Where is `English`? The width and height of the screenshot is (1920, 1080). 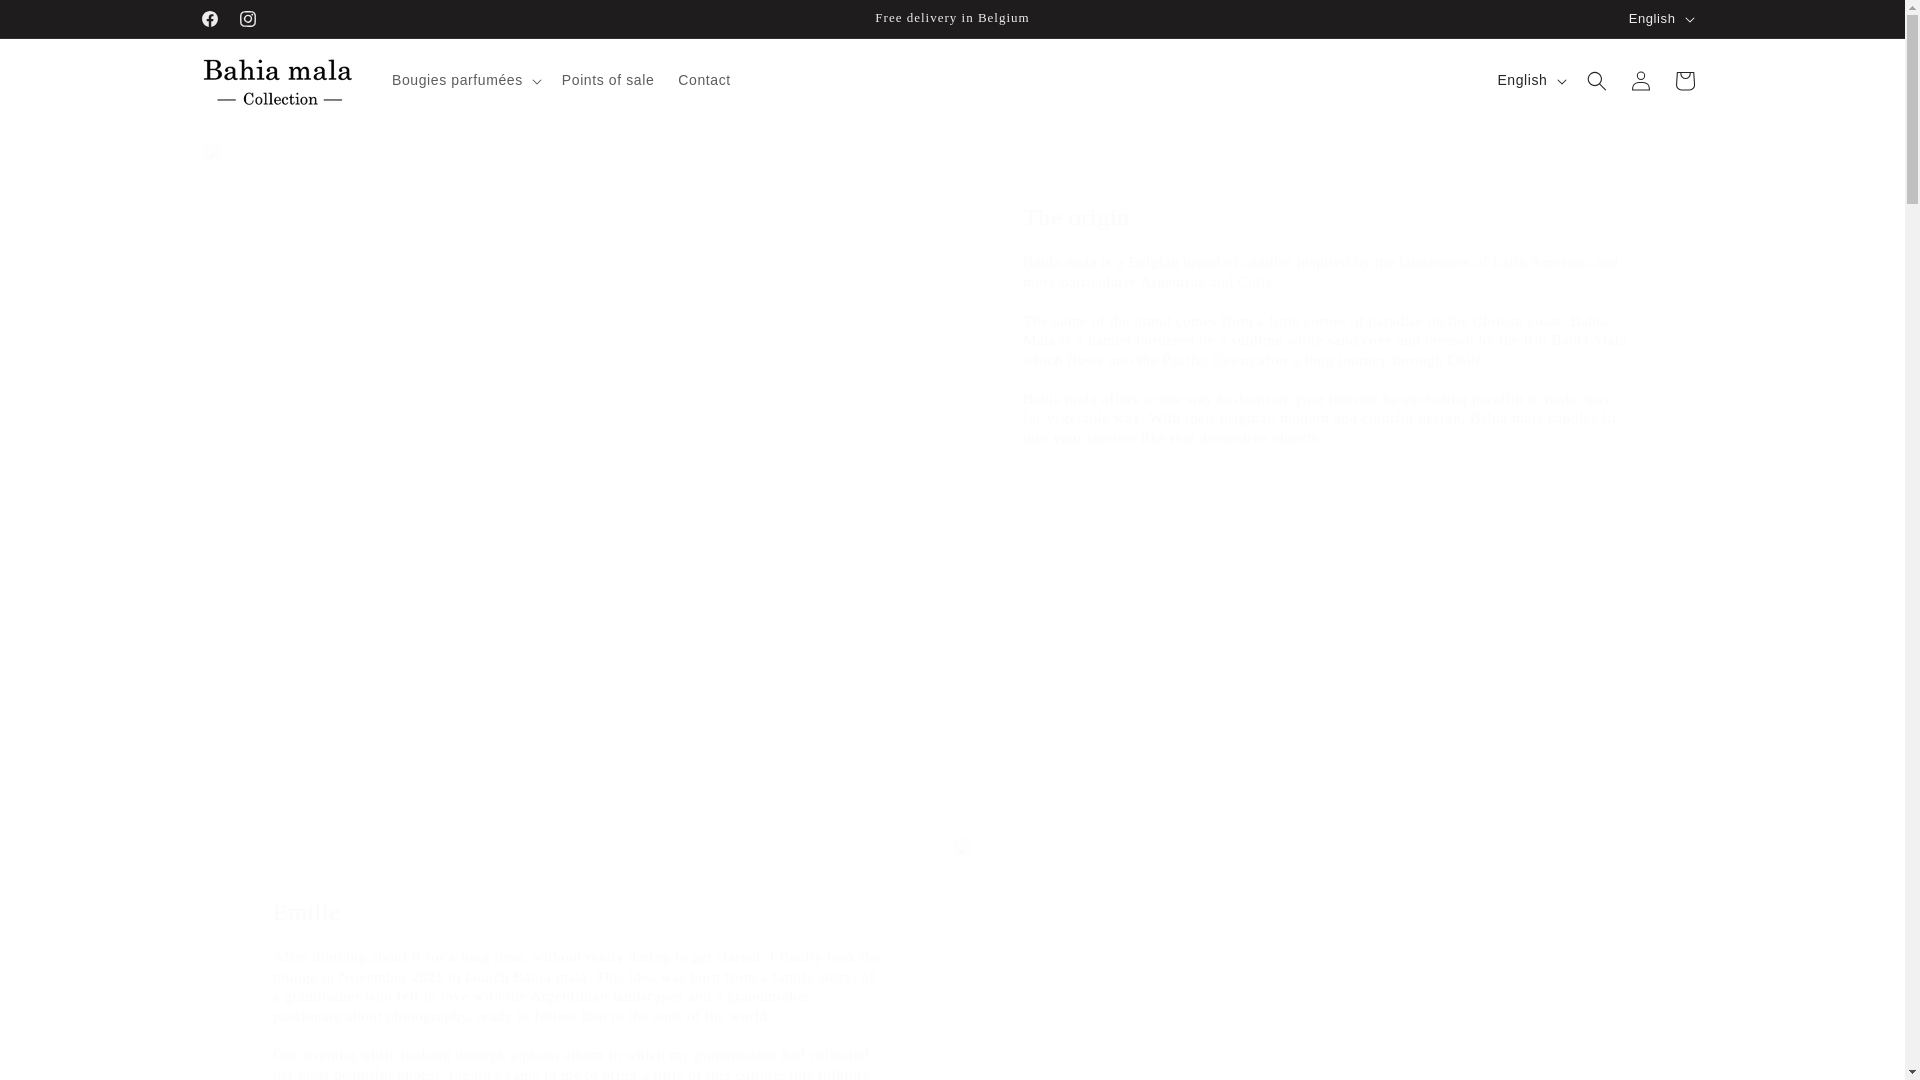
English is located at coordinates (1660, 18).